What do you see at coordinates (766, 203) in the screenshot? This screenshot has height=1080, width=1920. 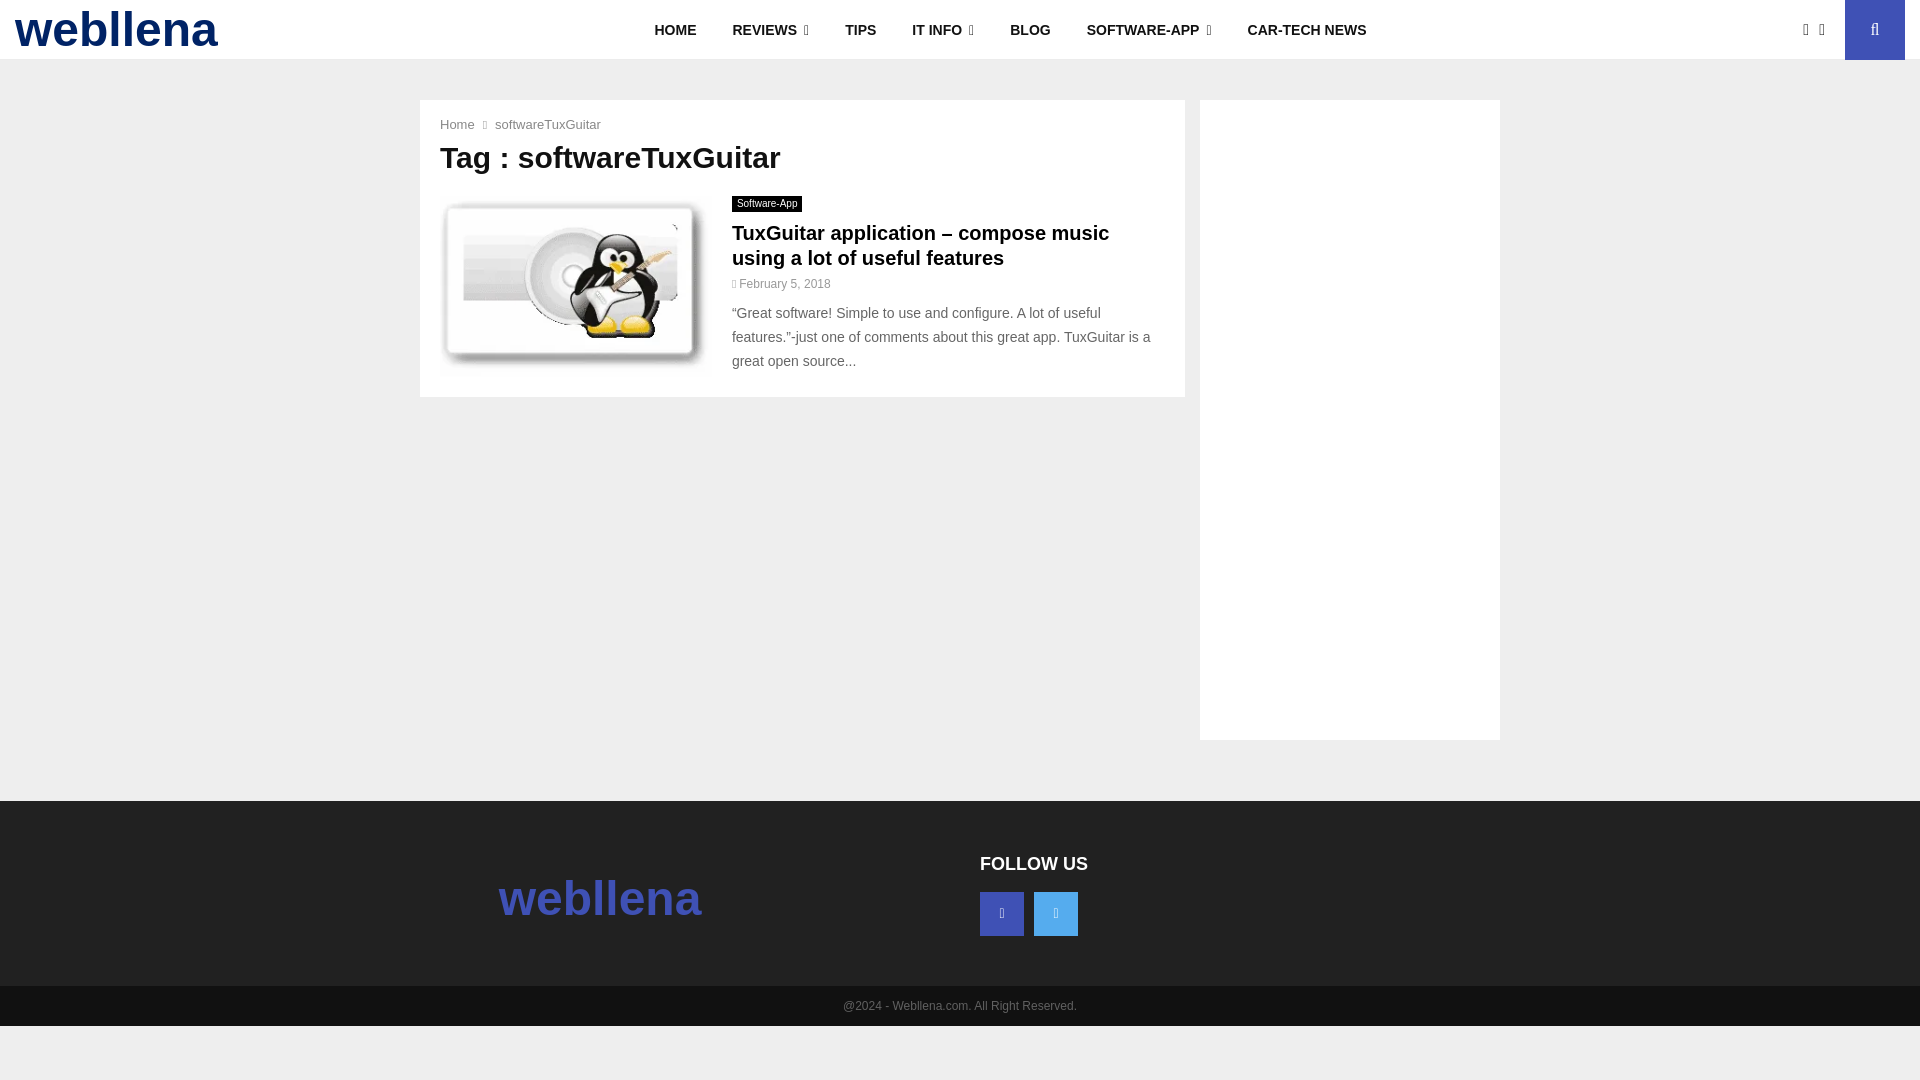 I see `Software-App` at bounding box center [766, 203].